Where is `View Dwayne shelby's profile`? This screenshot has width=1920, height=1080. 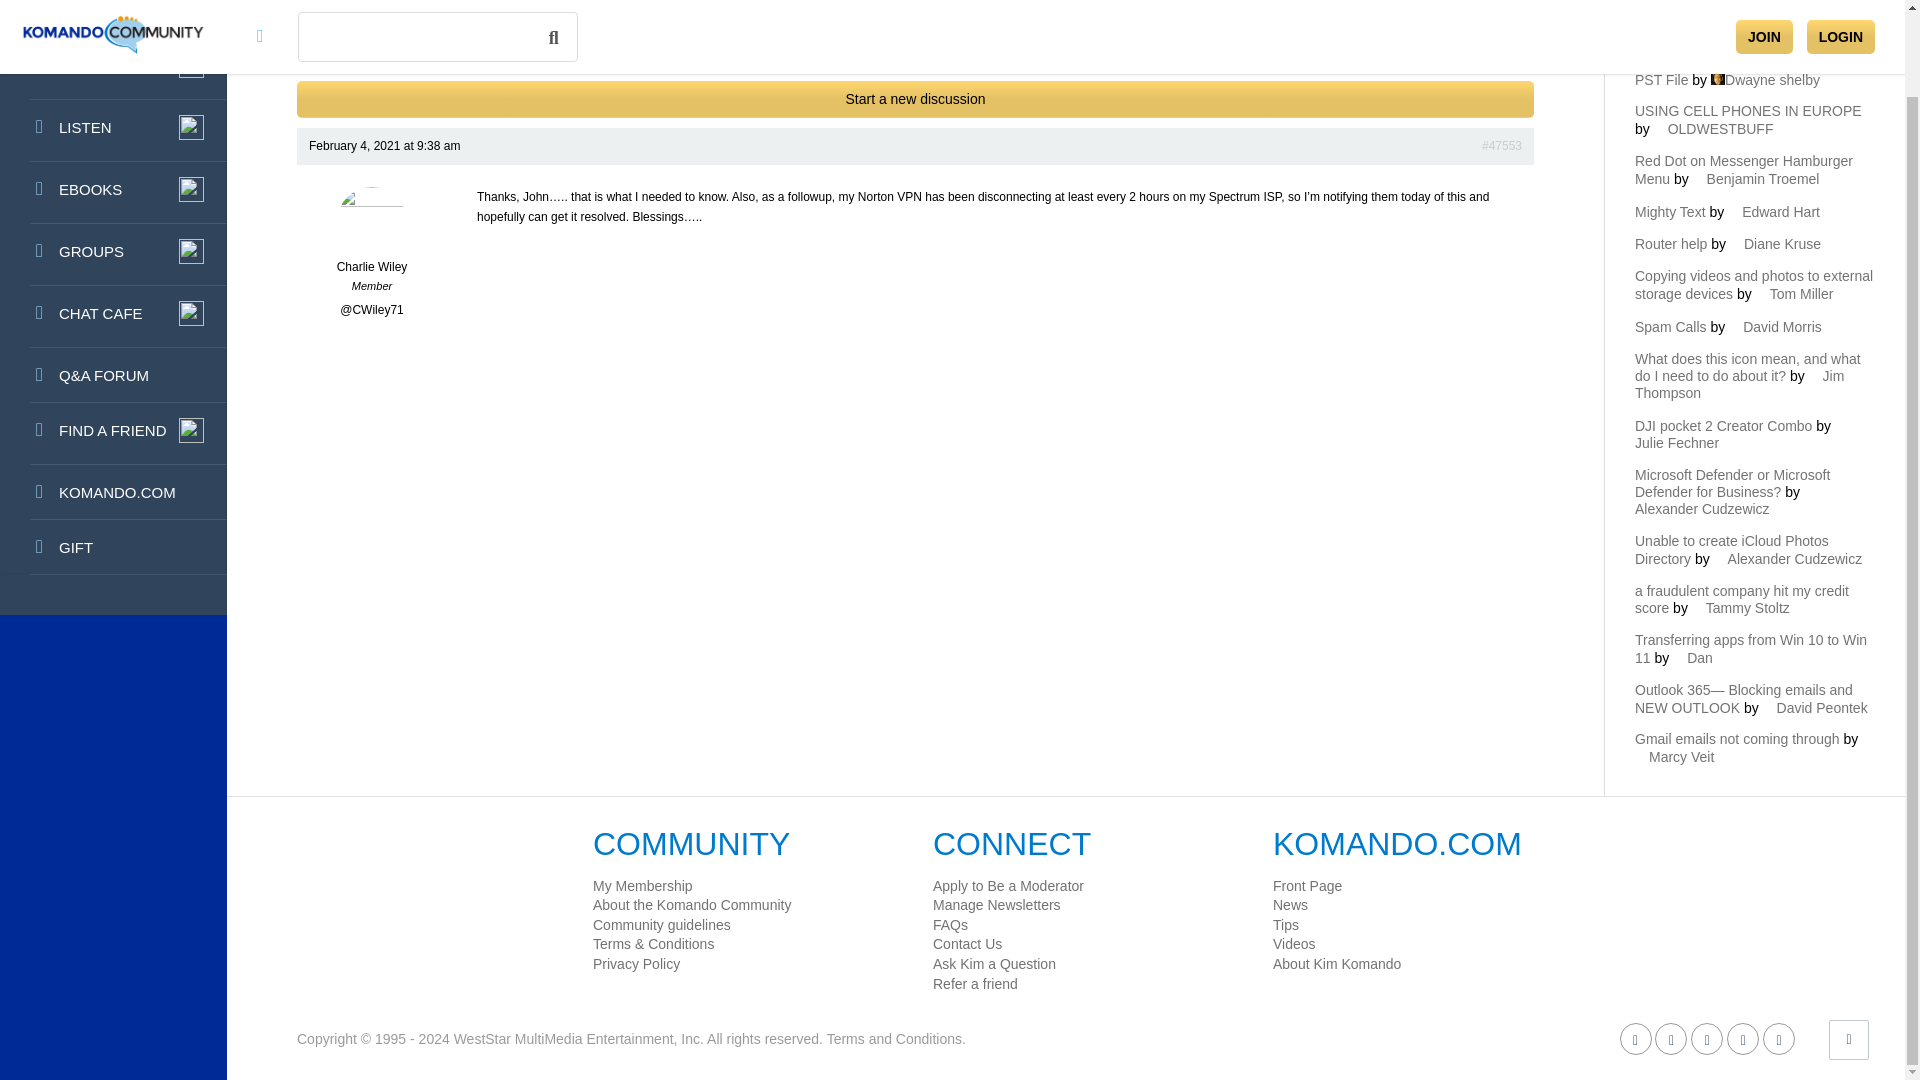
View Dwayne shelby's profile is located at coordinates (1765, 80).